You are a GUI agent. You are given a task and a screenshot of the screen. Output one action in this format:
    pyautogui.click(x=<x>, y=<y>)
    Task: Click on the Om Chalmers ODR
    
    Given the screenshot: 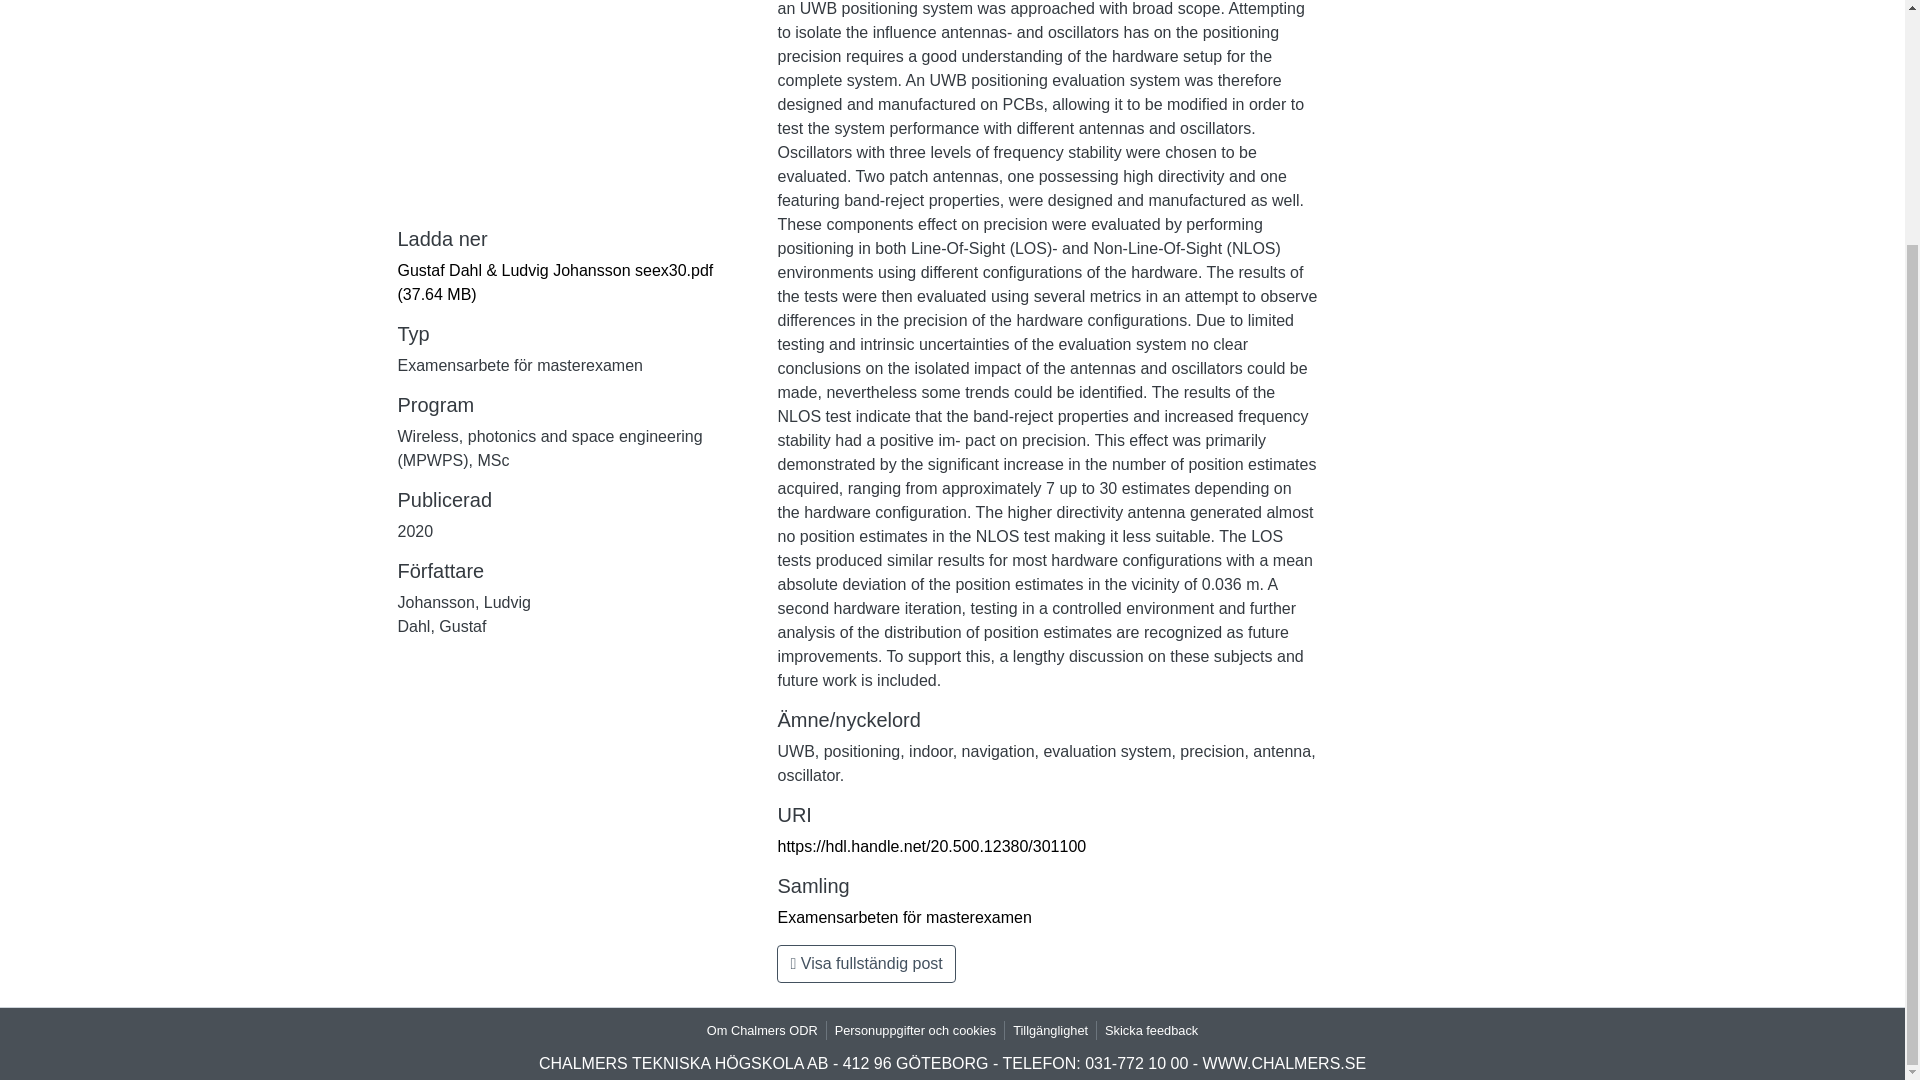 What is the action you would take?
    pyautogui.click(x=762, y=1030)
    